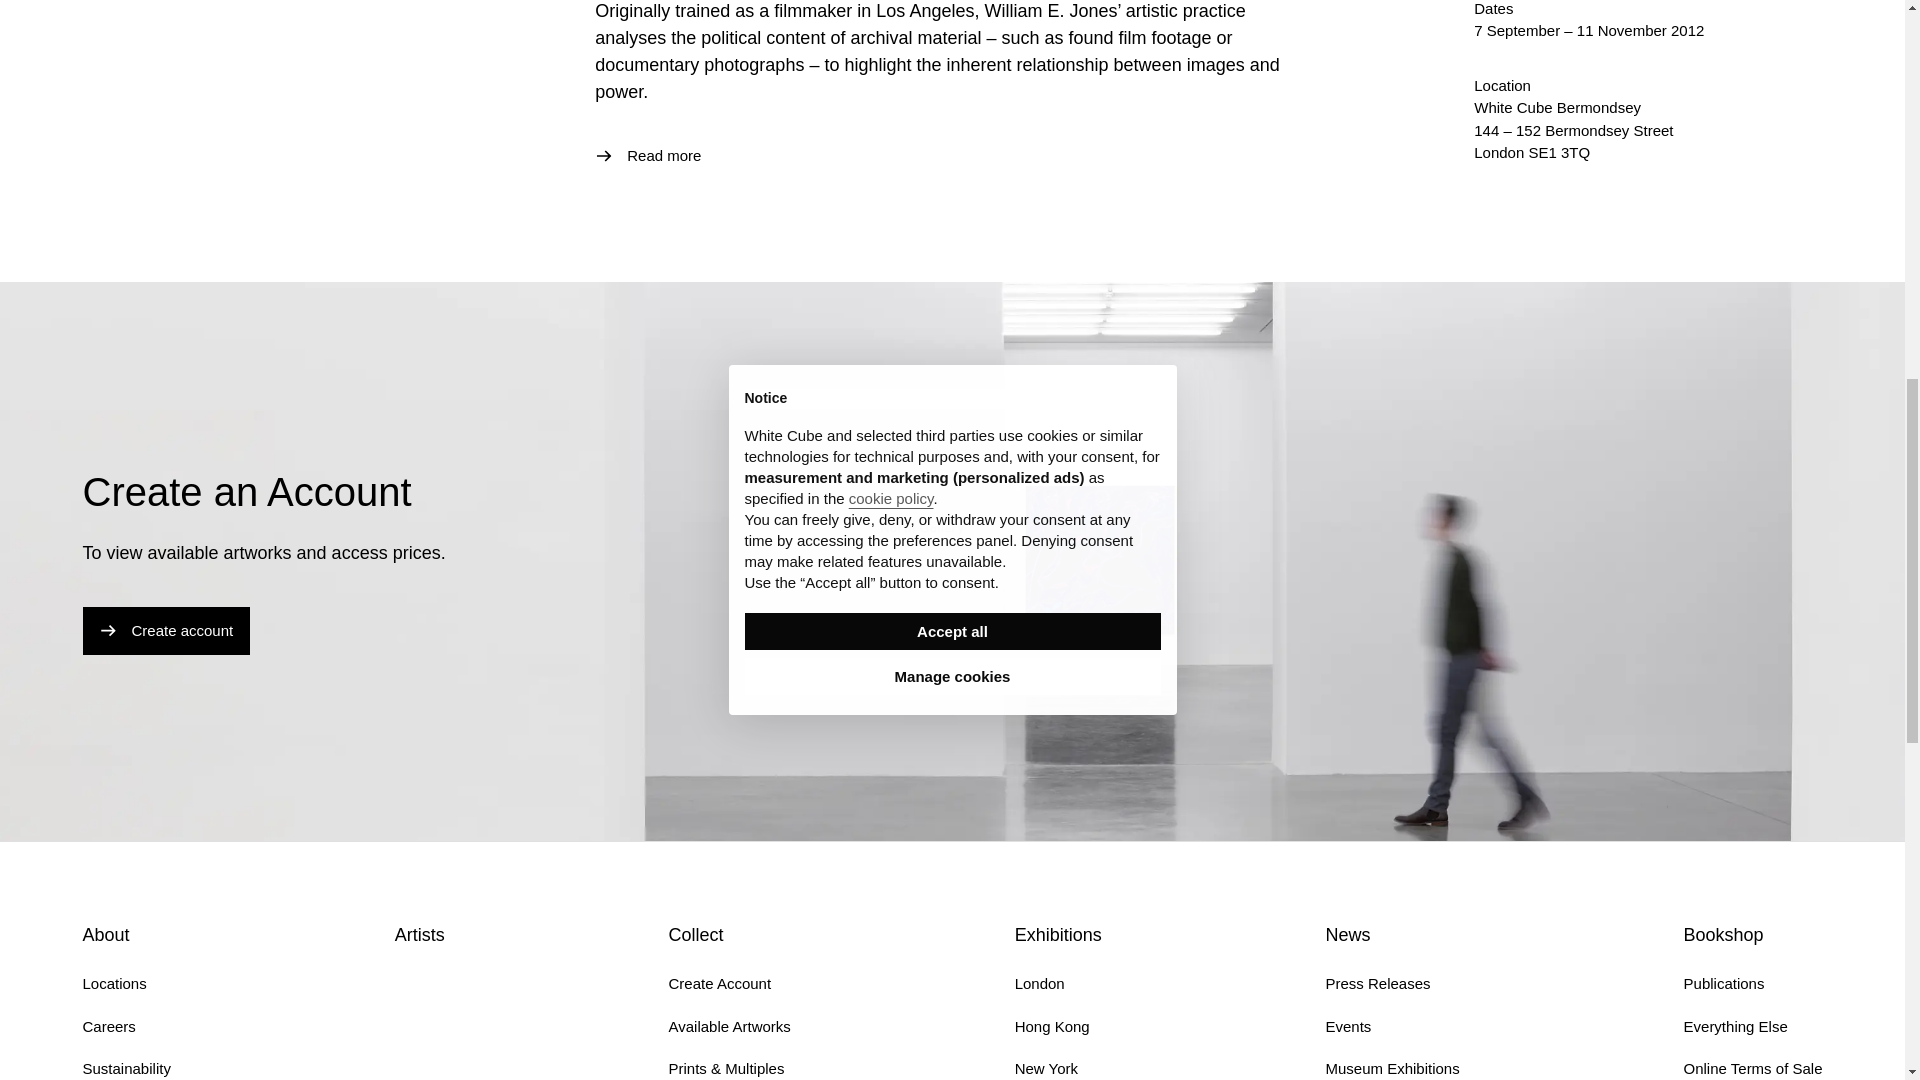 This screenshot has width=1920, height=1080. Describe the element at coordinates (730, 1026) in the screenshot. I see `Available Artworks` at that location.